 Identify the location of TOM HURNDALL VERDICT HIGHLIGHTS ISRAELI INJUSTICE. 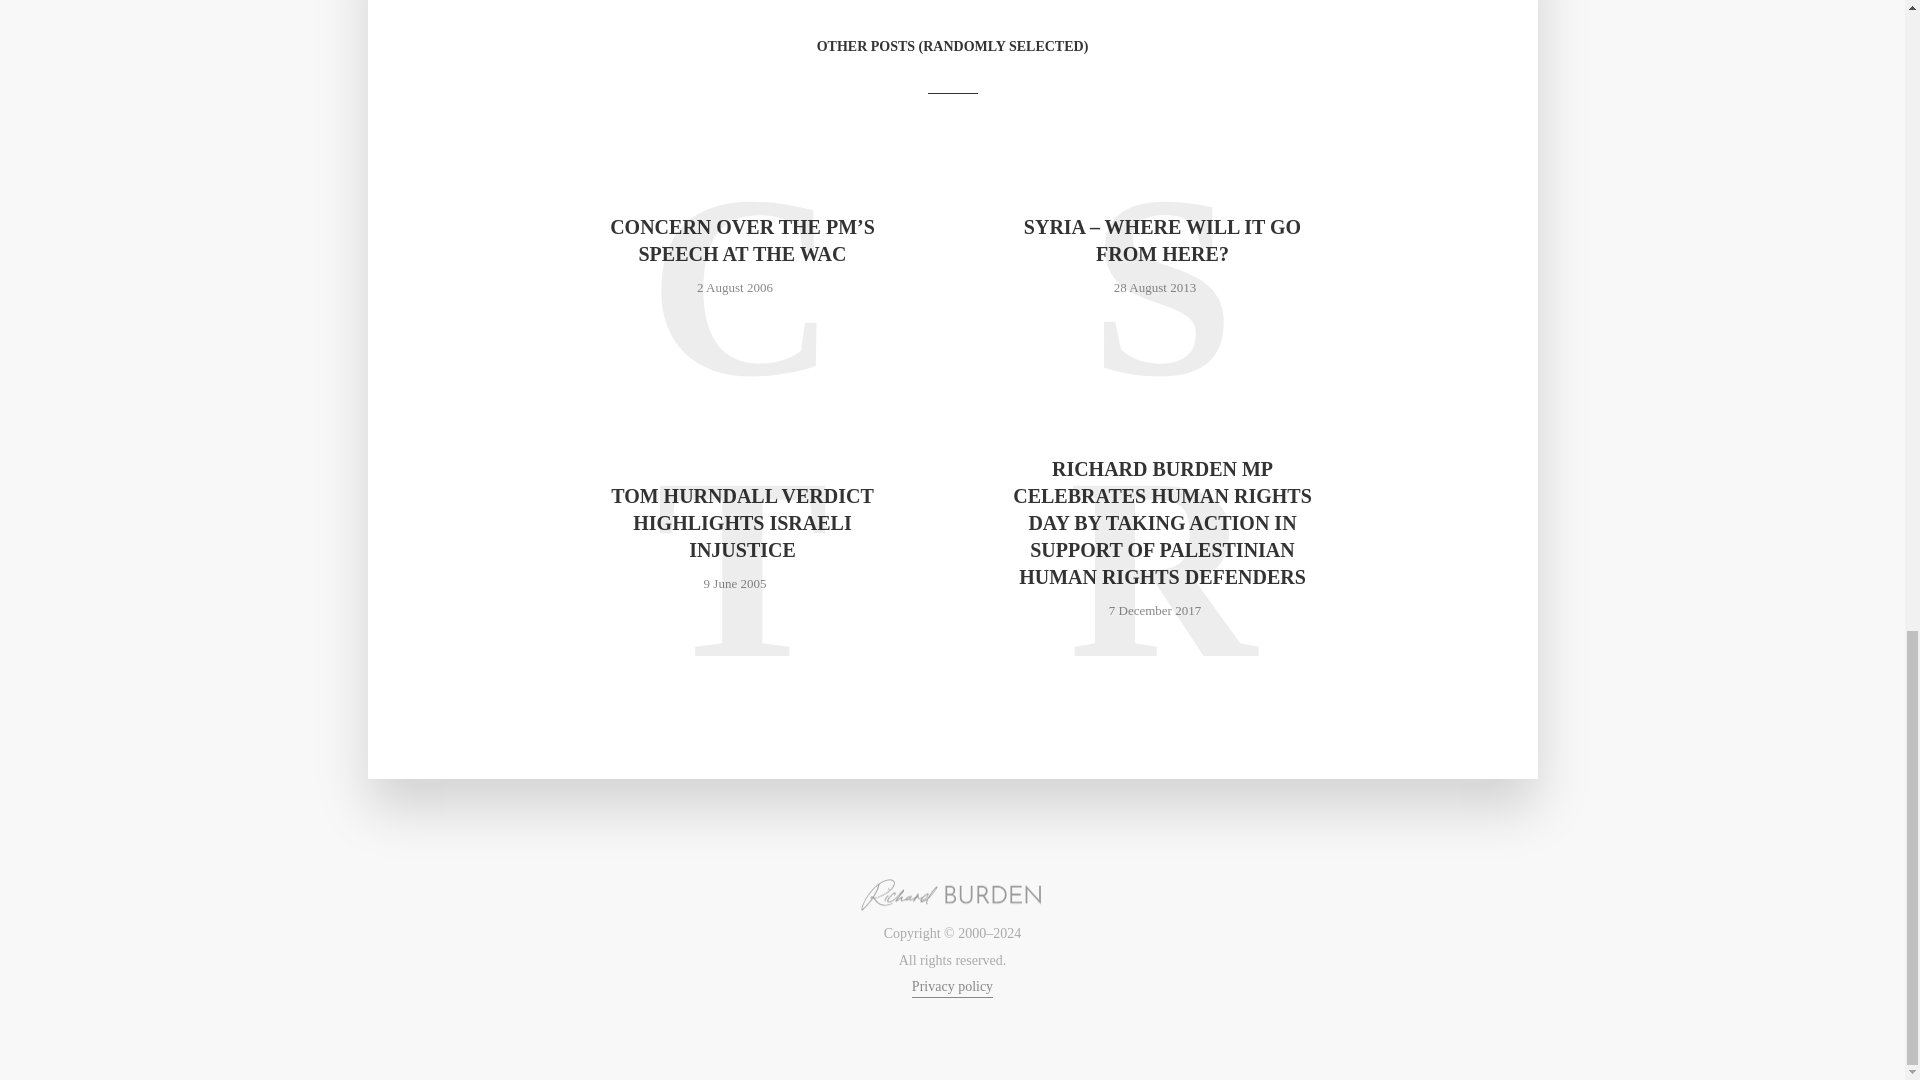
(742, 522).